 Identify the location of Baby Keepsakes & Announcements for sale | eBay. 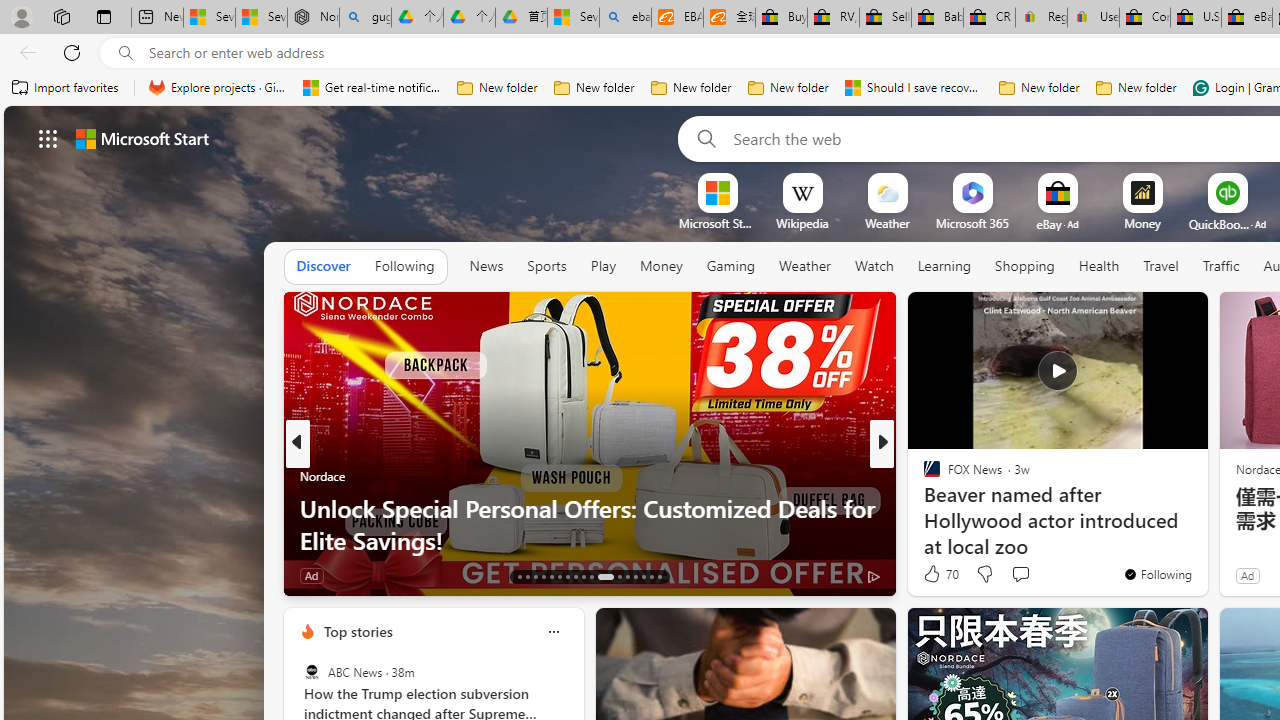
(936, 18).